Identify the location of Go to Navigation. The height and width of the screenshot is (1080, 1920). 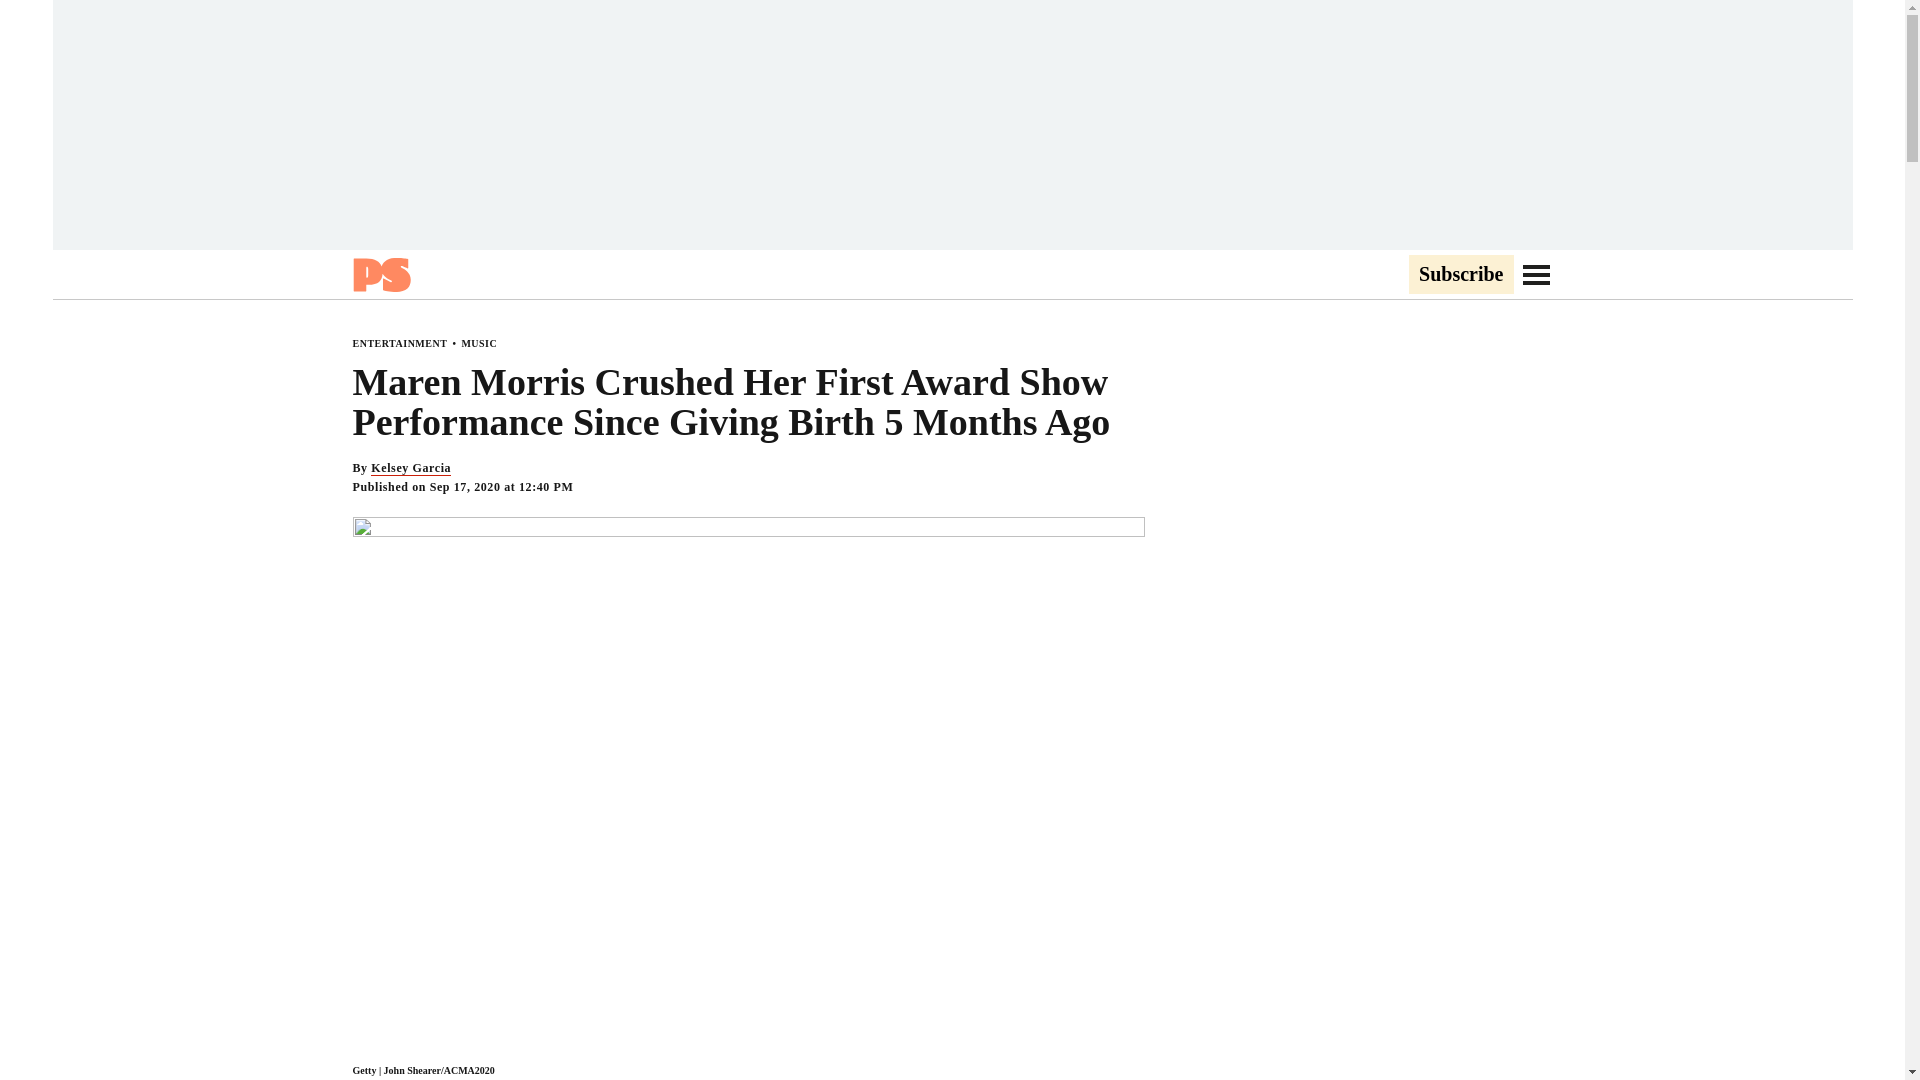
(1536, 274).